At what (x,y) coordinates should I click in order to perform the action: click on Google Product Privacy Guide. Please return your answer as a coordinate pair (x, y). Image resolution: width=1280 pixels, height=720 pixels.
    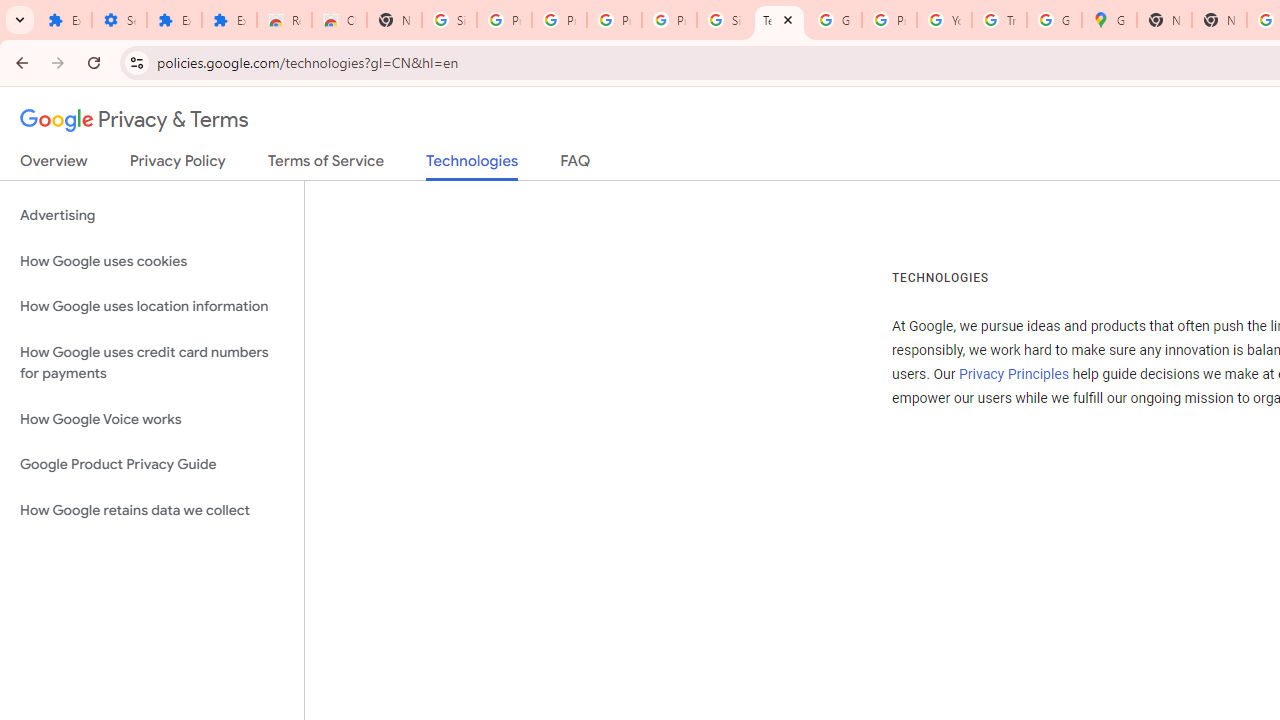
    Looking at the image, I should click on (152, 465).